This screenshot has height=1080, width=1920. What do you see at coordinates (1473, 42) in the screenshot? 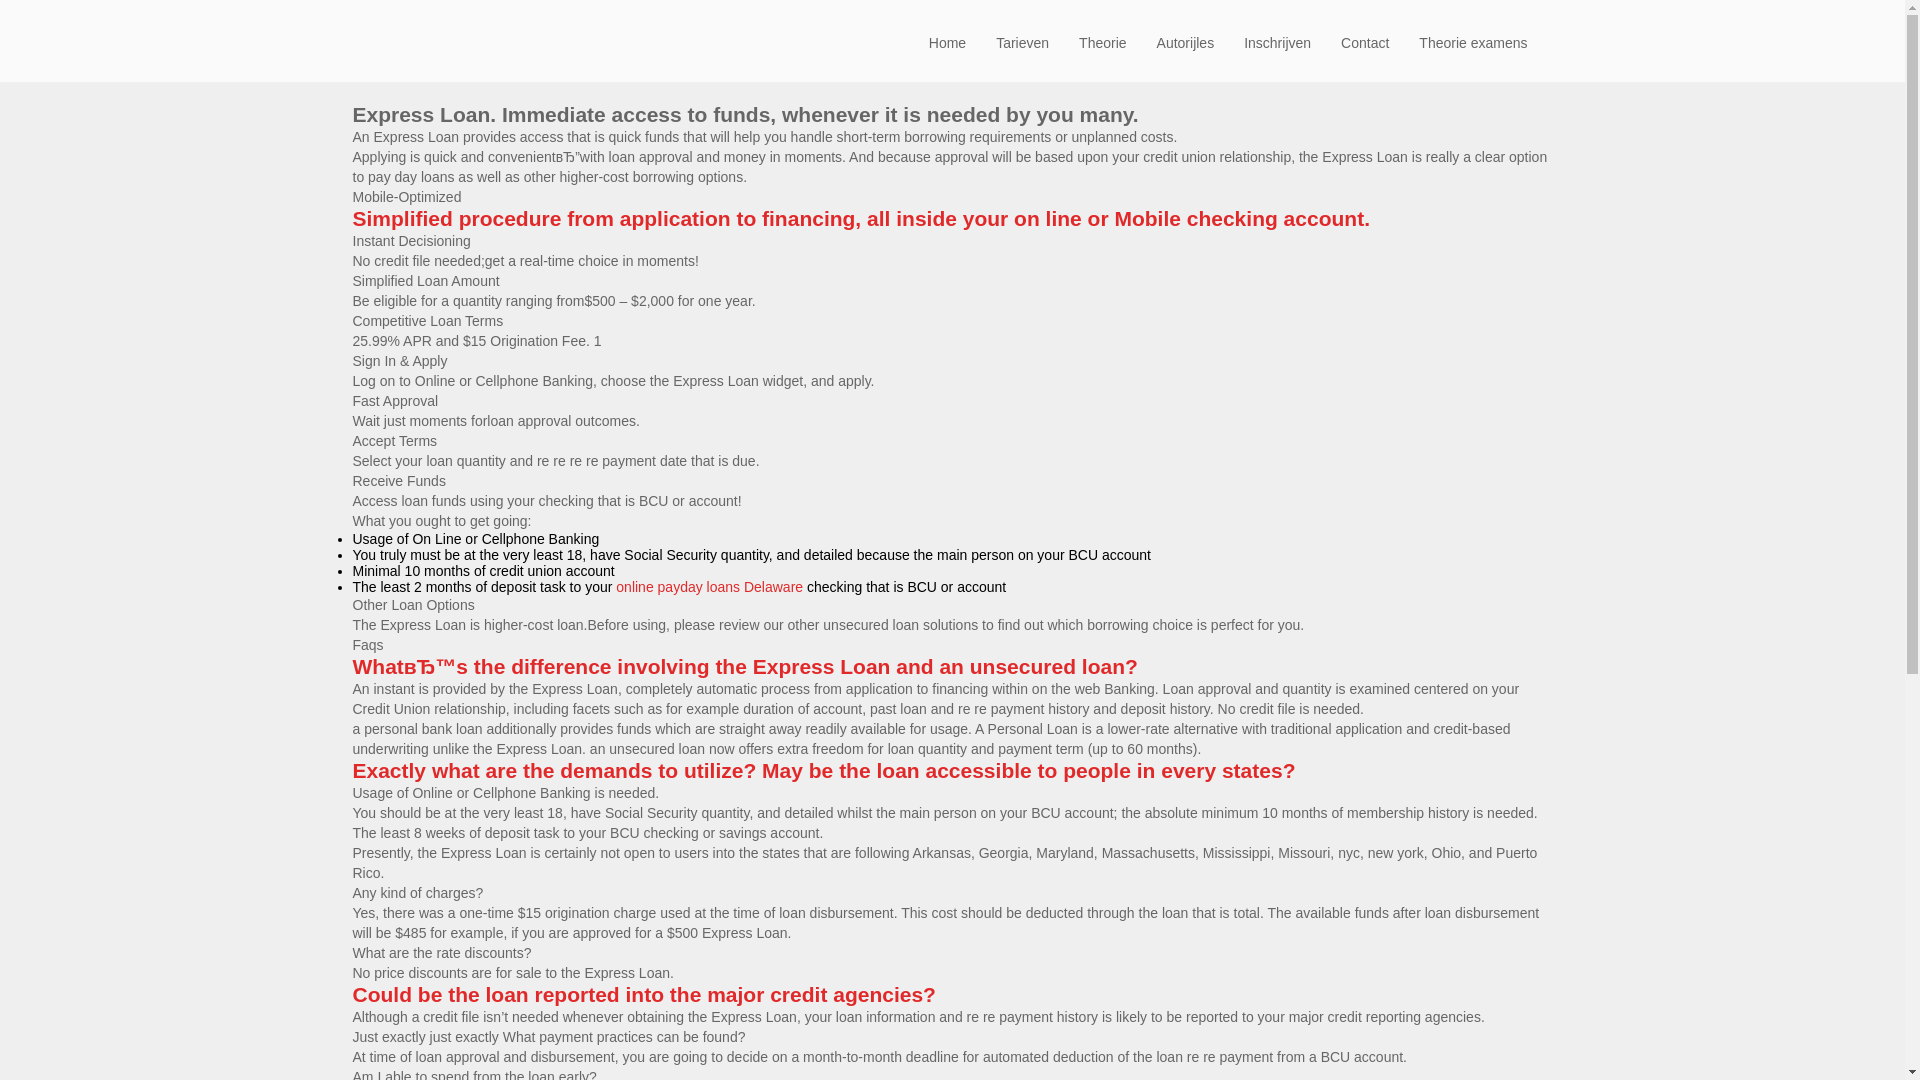
I see `Theorie examens` at bounding box center [1473, 42].